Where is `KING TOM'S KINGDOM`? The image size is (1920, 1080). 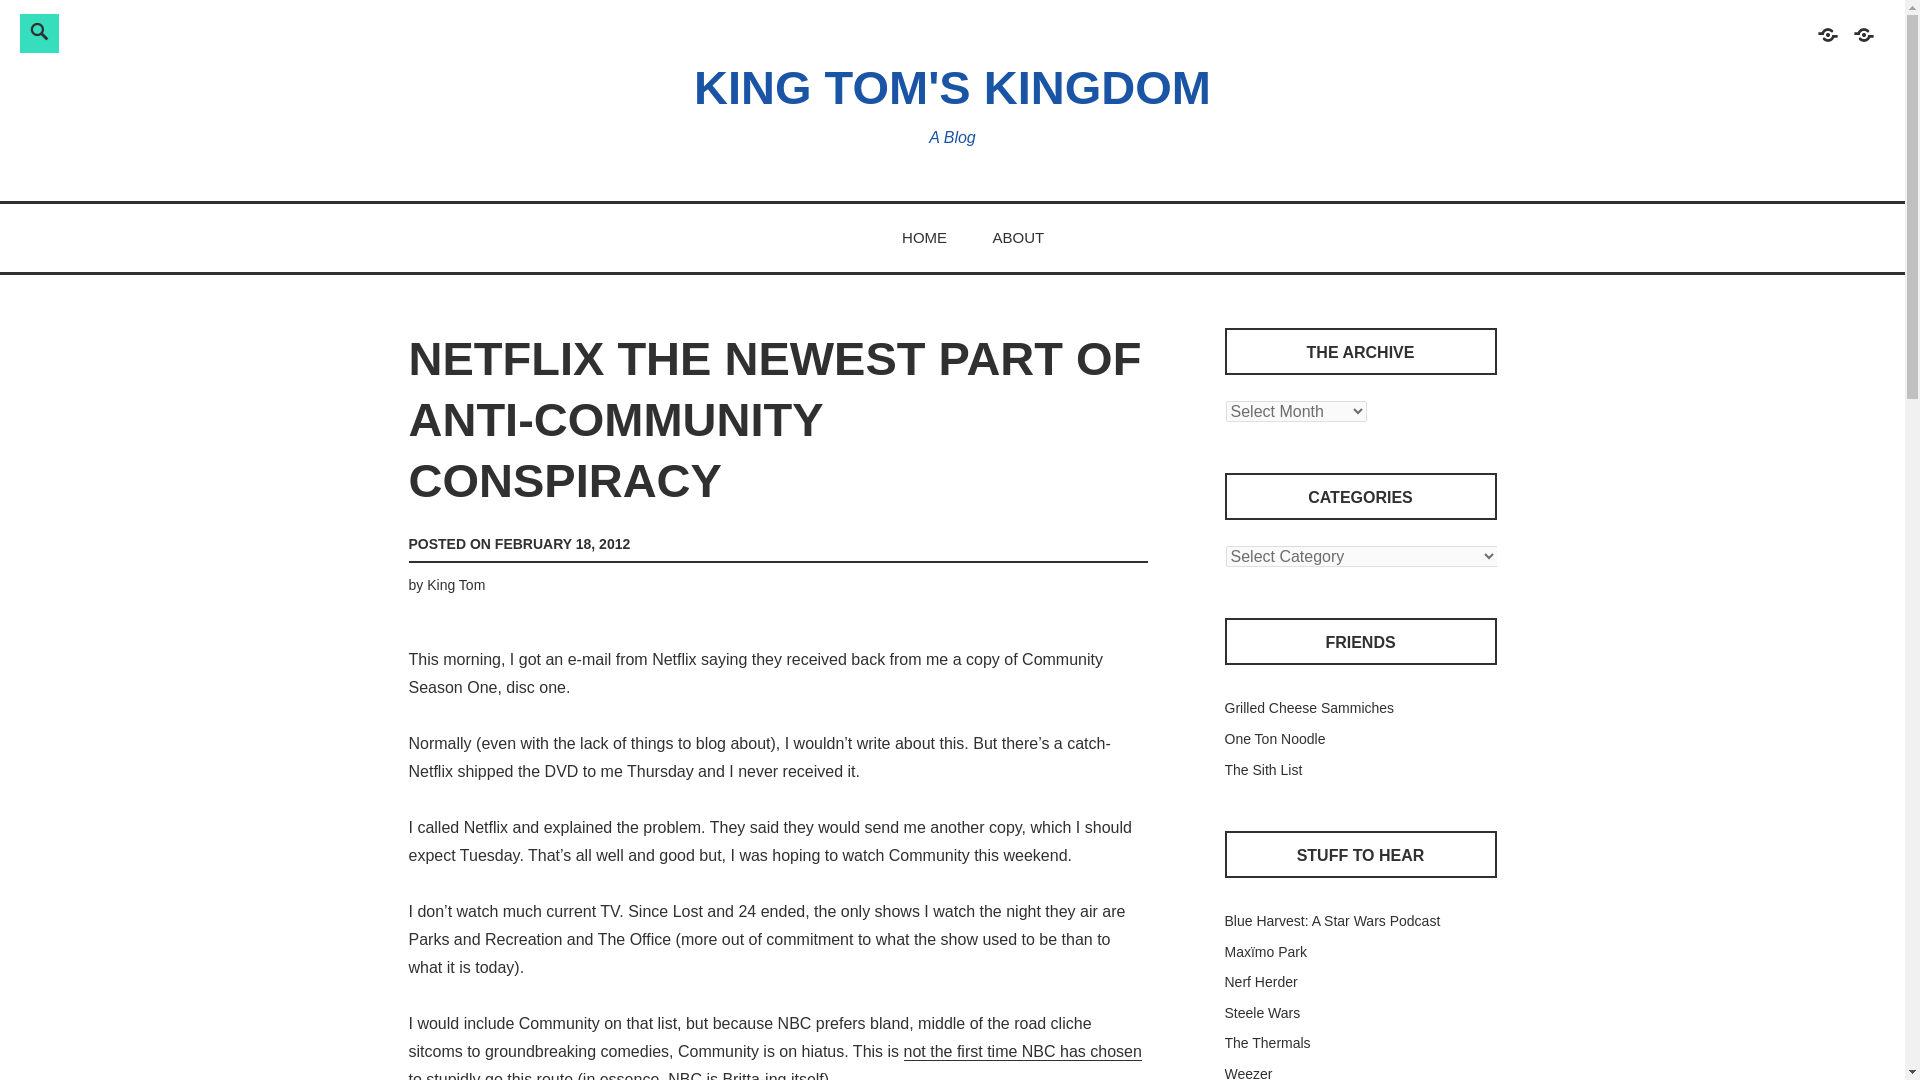 KING TOM'S KINGDOM is located at coordinates (952, 87).